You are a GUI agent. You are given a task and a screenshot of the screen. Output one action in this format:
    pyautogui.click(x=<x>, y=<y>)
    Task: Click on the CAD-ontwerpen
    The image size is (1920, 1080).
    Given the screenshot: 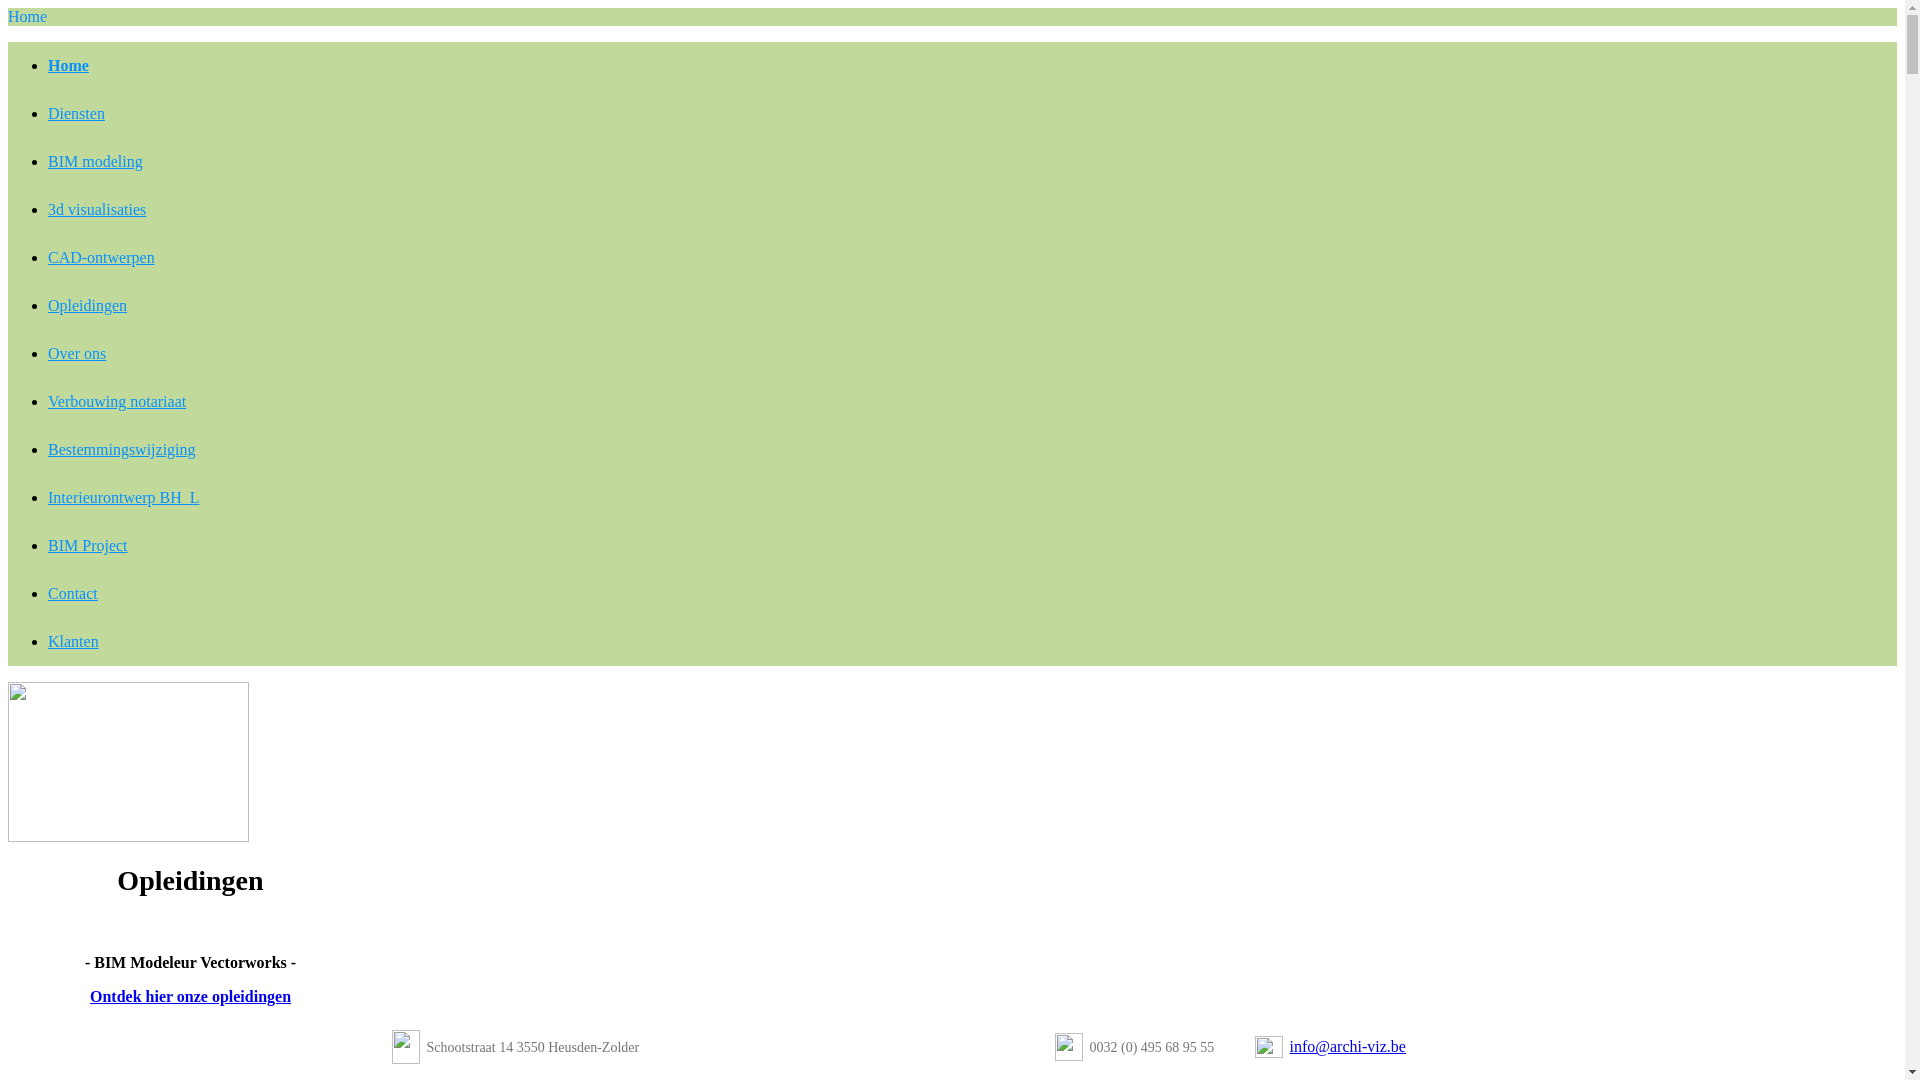 What is the action you would take?
    pyautogui.click(x=102, y=258)
    